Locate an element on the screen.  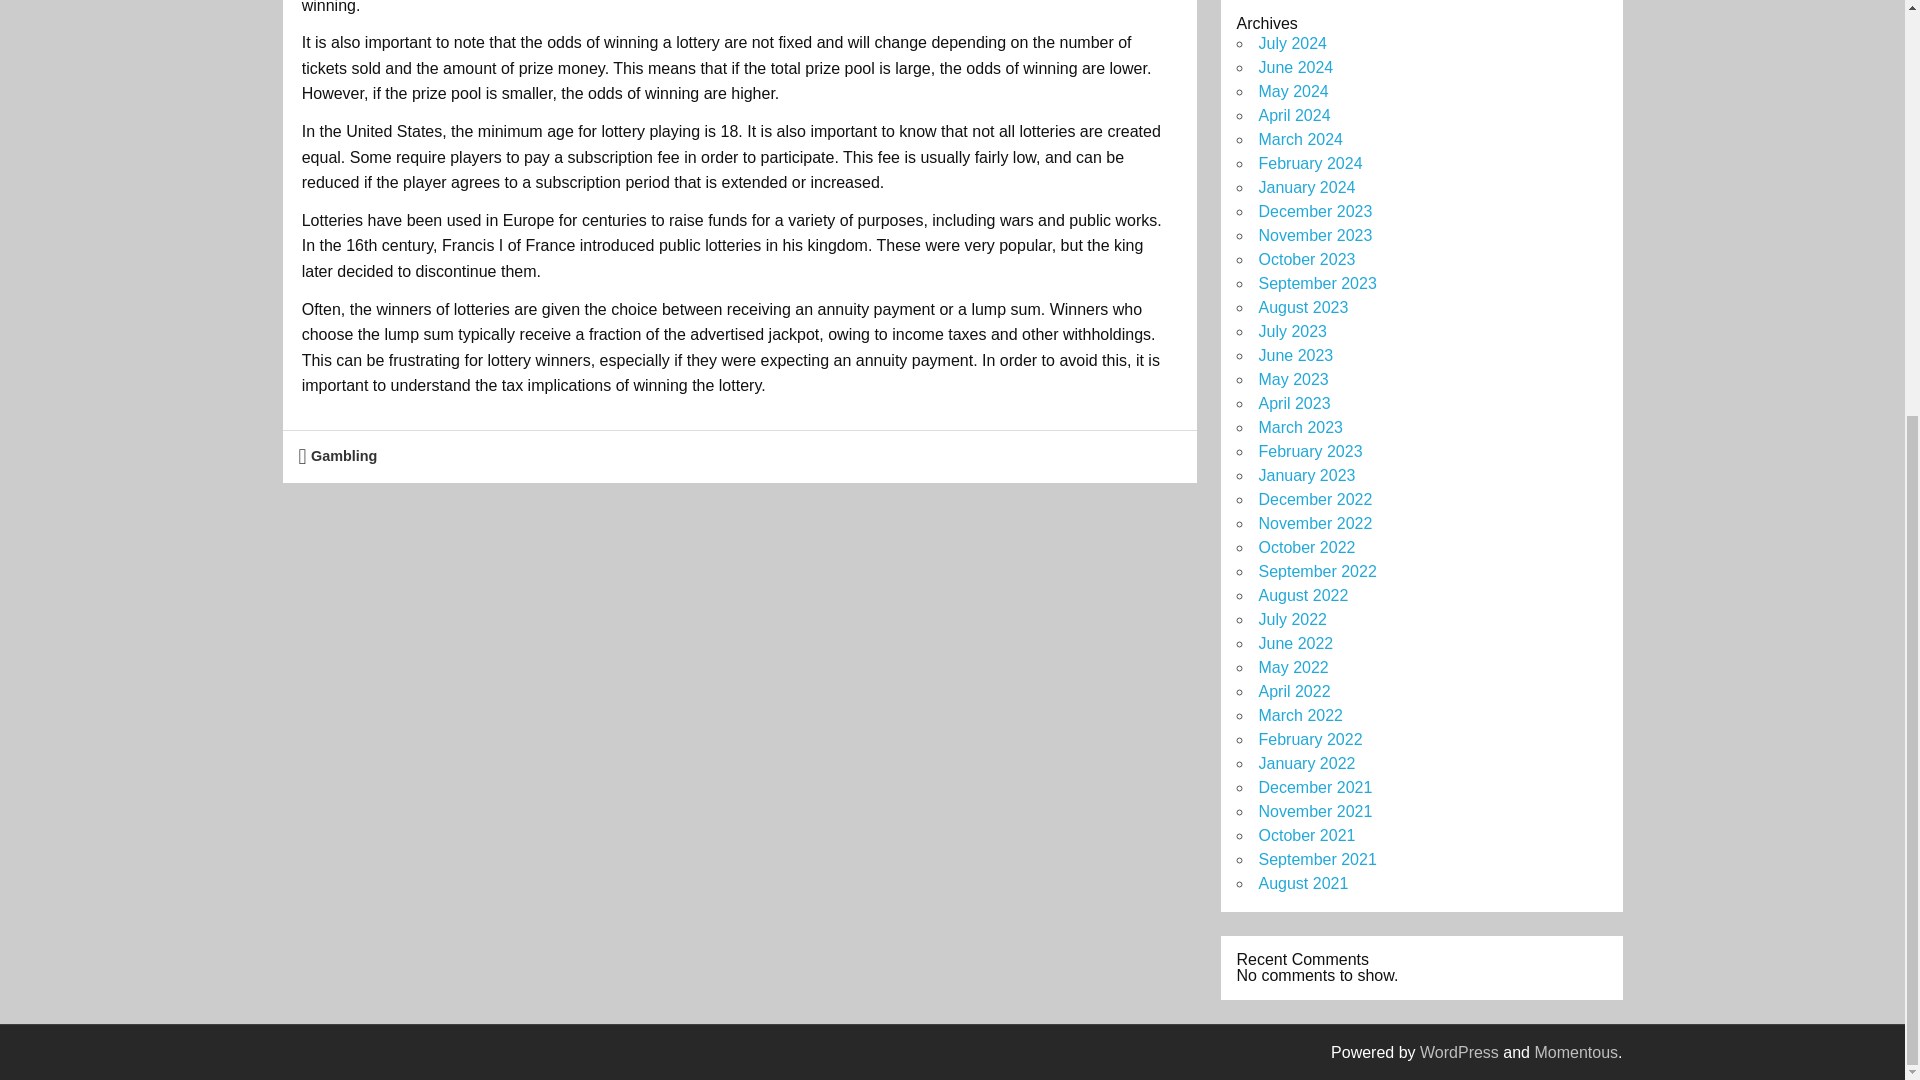
WordPress is located at coordinates (1460, 1052).